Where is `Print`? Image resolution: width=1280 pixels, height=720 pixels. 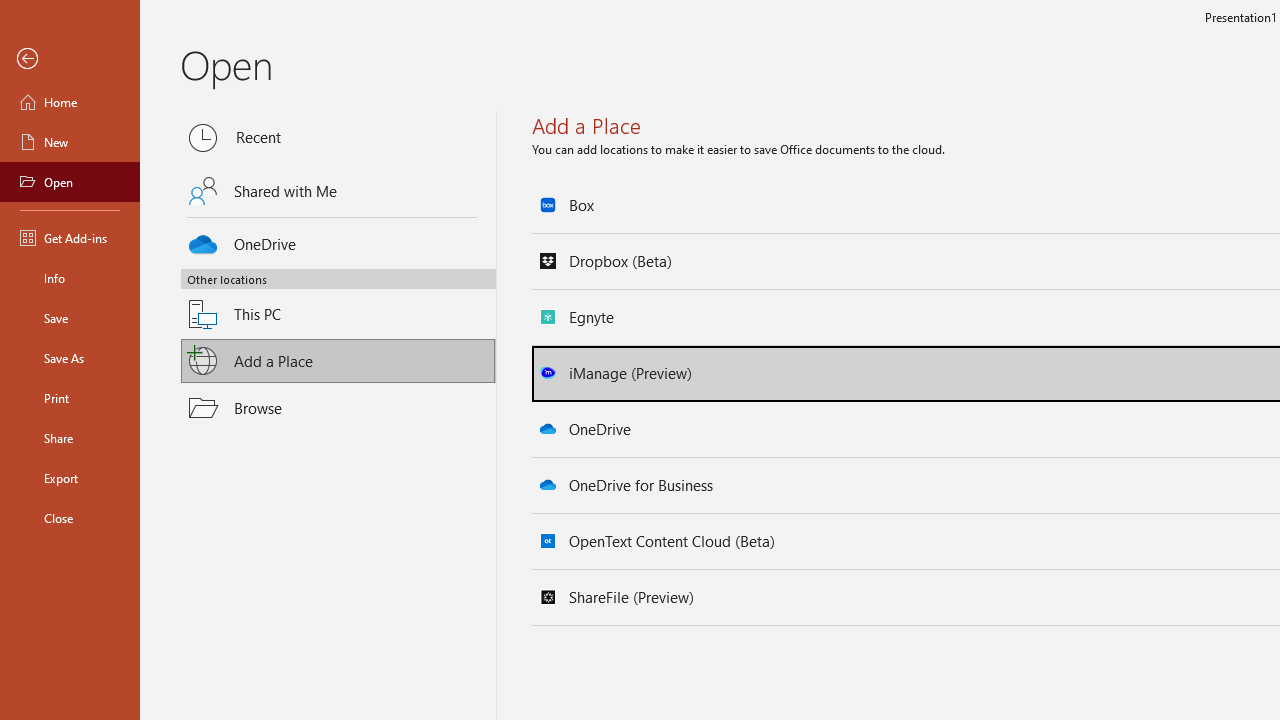 Print is located at coordinates (70, 398).